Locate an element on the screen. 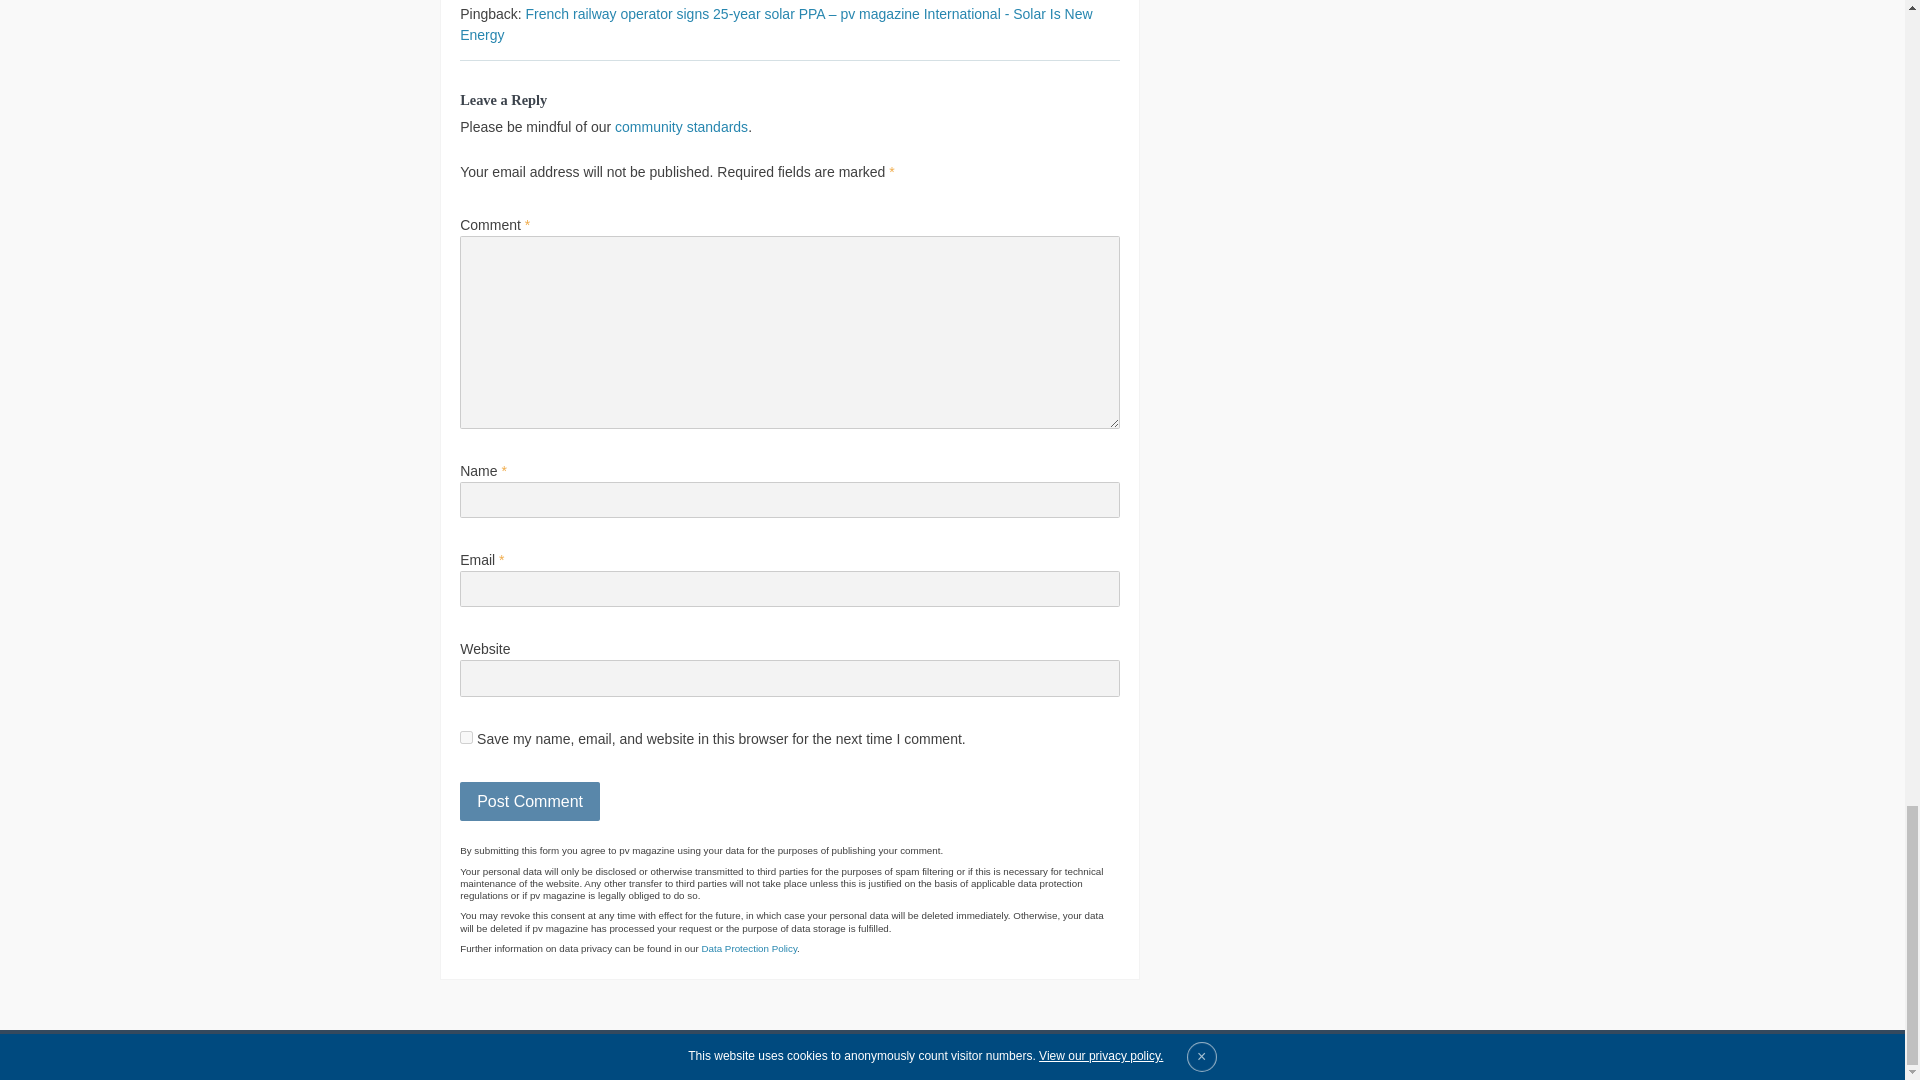  Post Comment is located at coordinates (530, 801).